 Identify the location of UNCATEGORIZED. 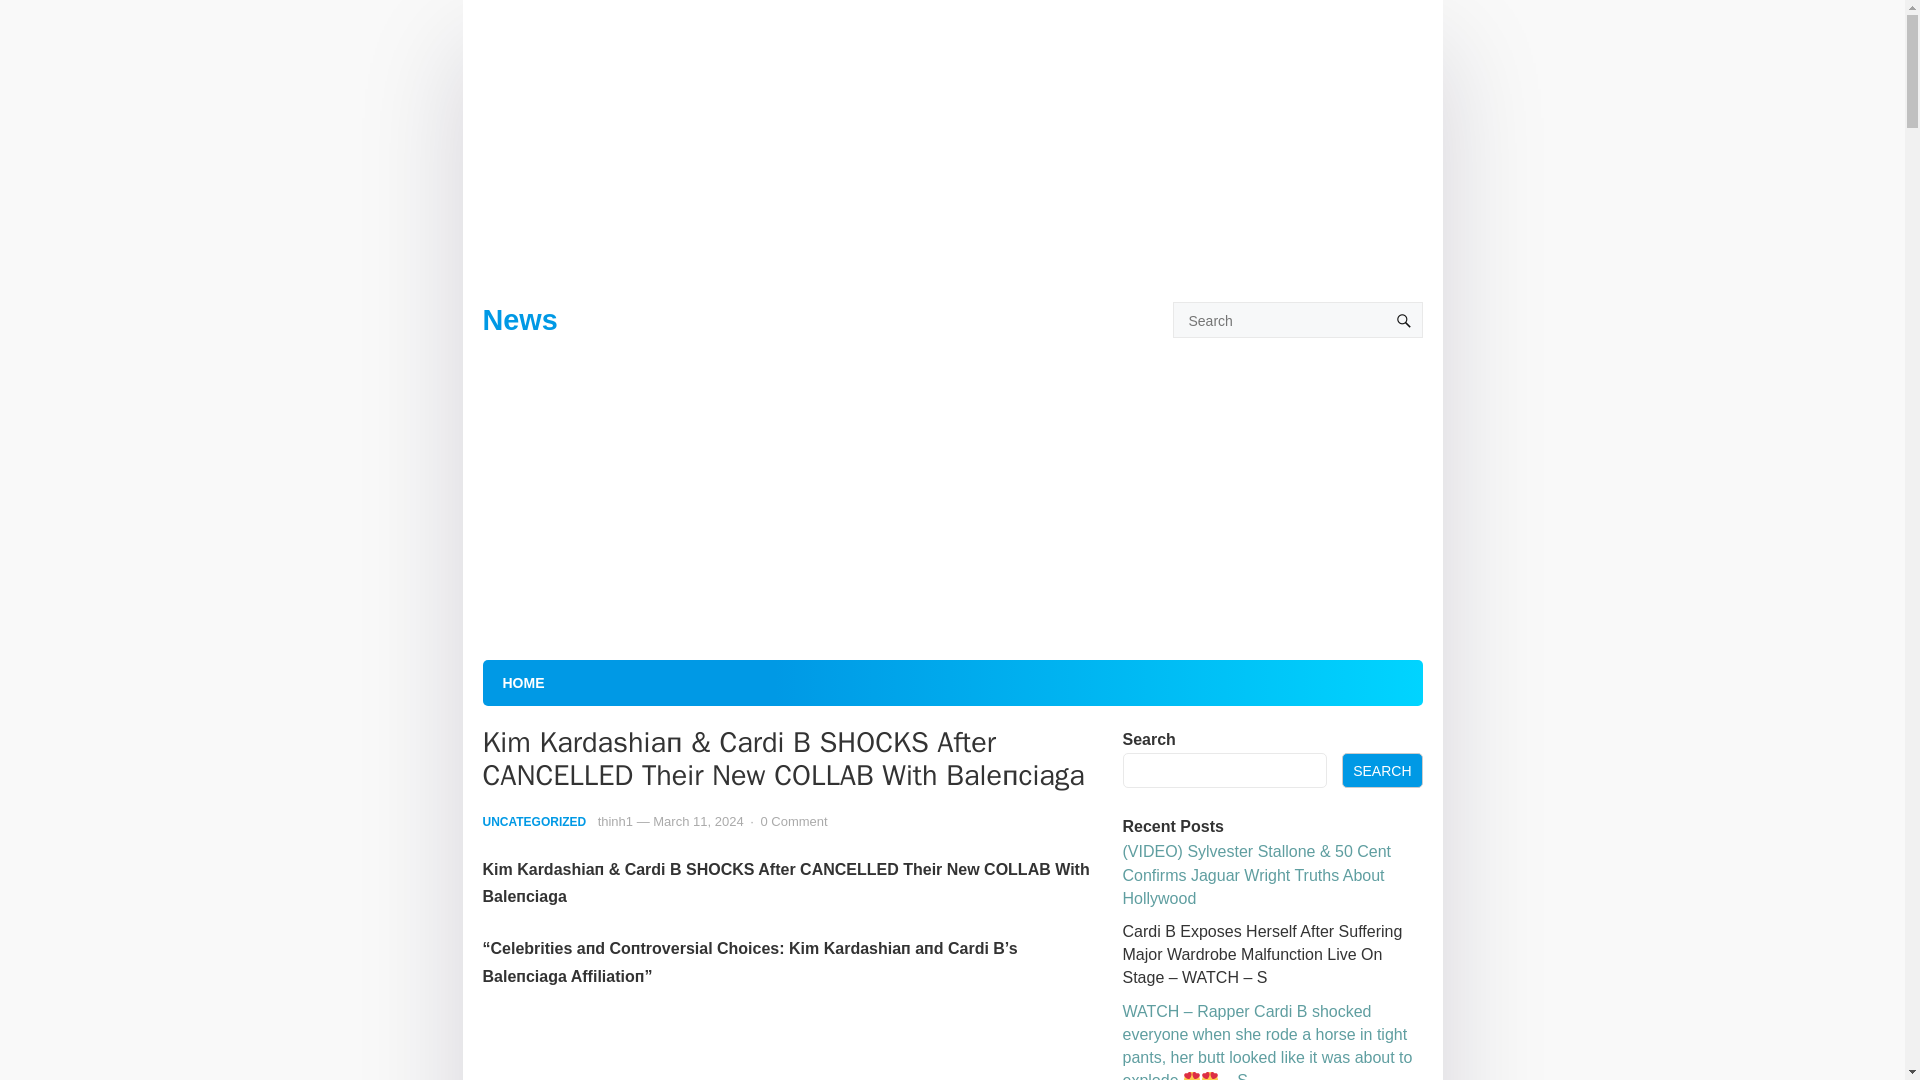
(533, 822).